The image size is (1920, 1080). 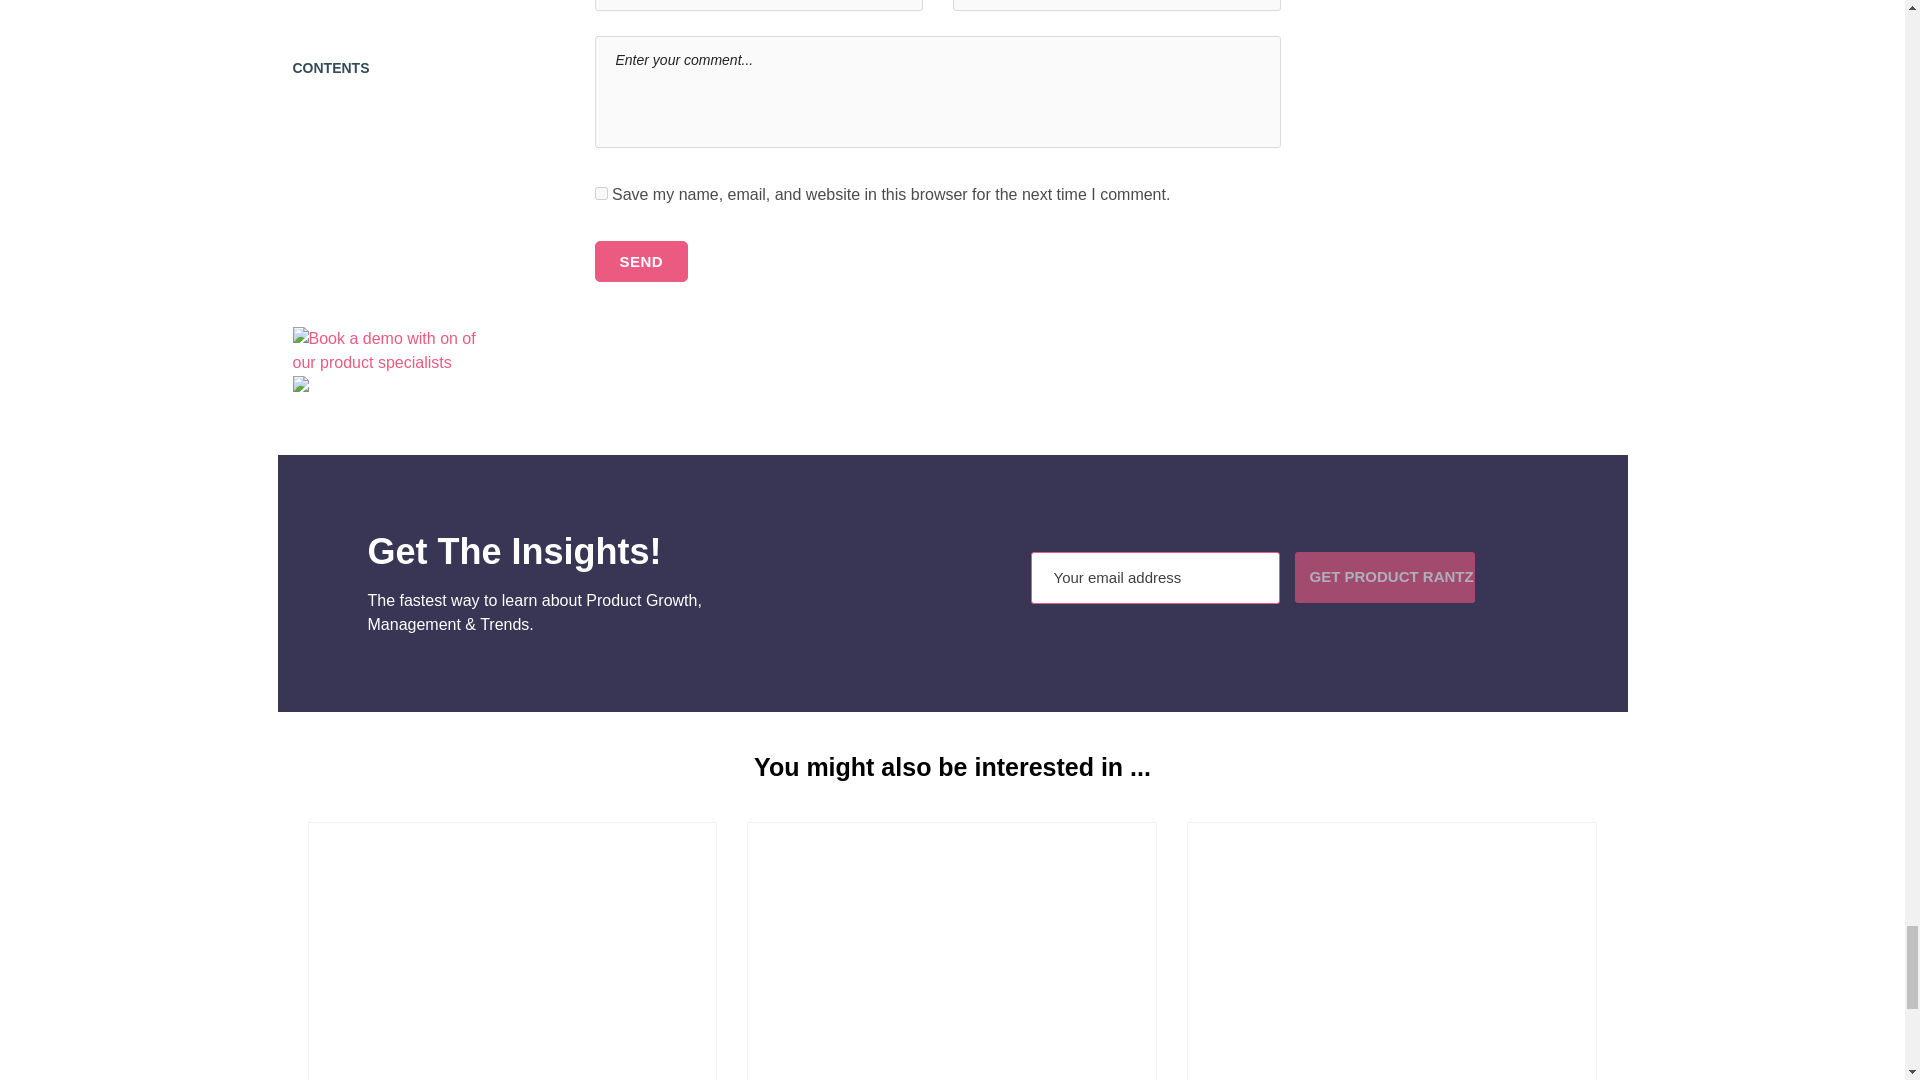 I want to click on Send, so click(x=640, y=260).